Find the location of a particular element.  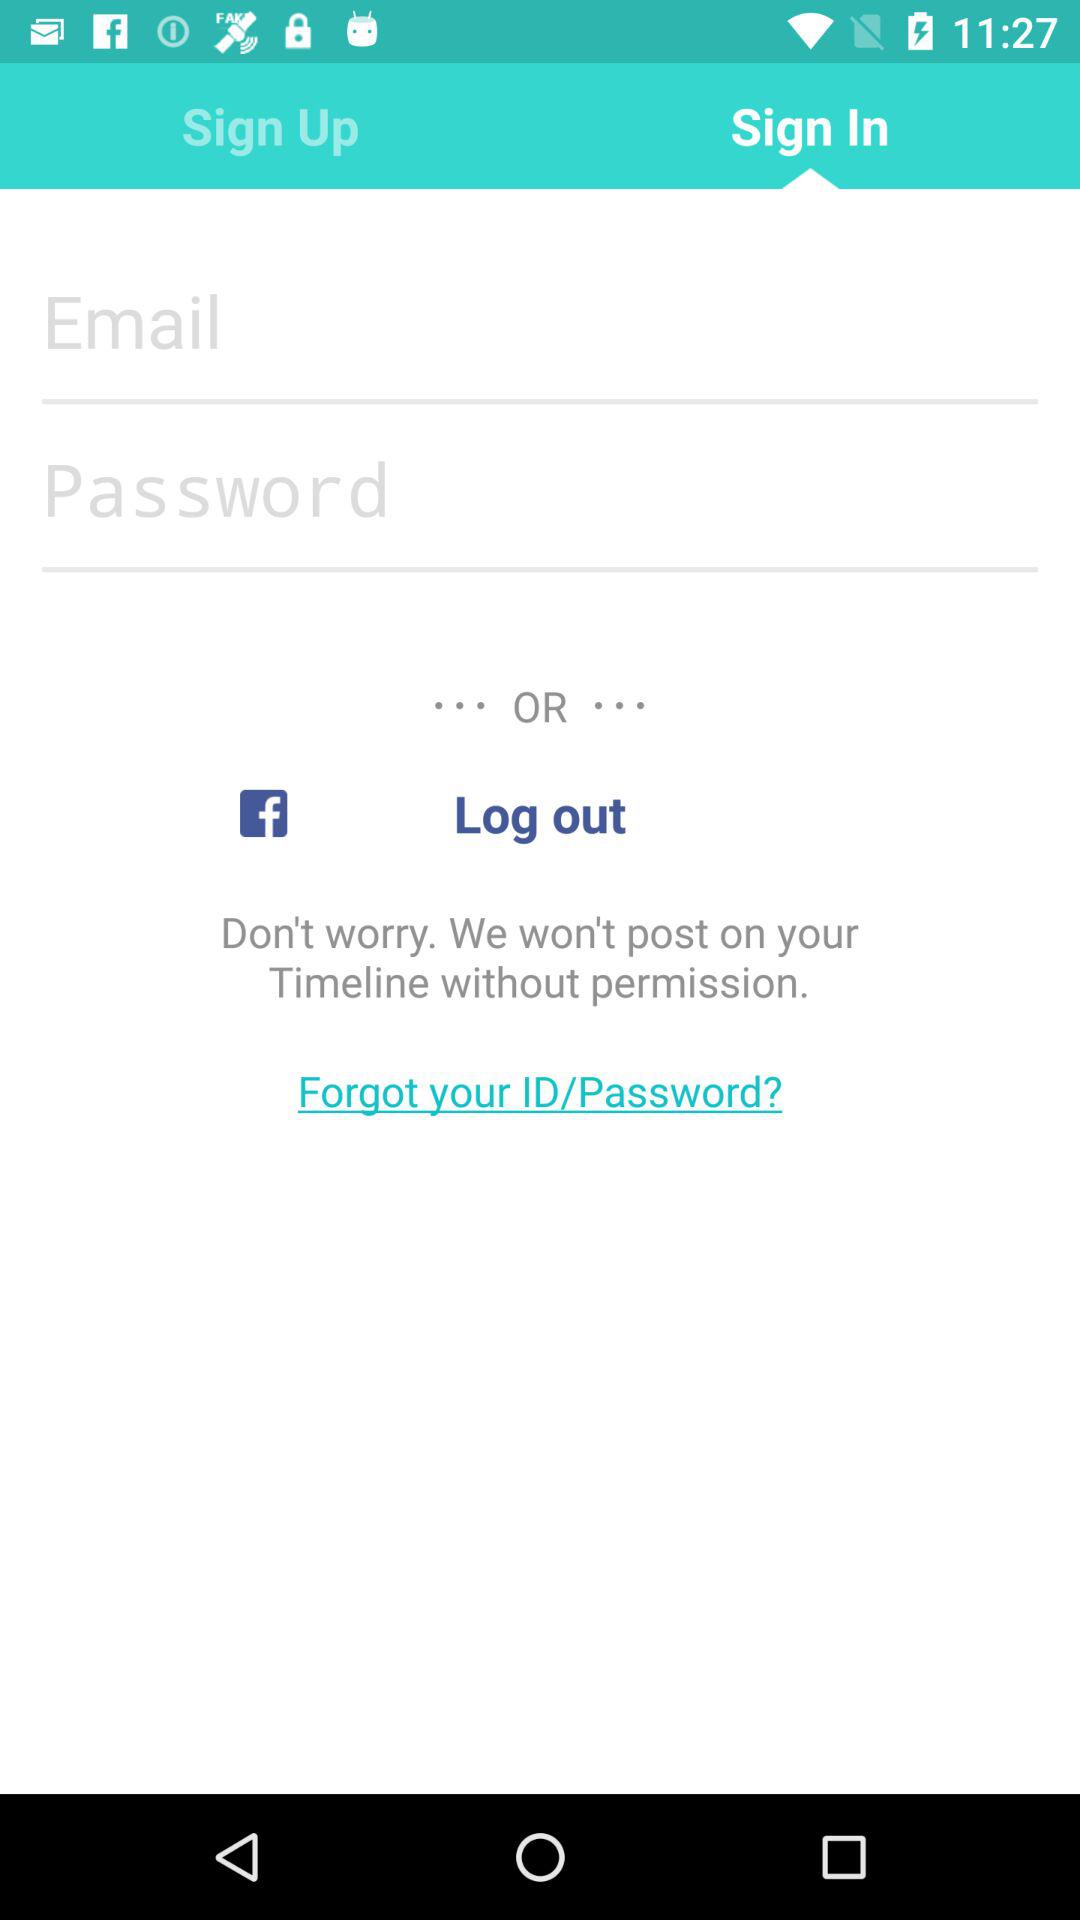

flip to the forgot your id item is located at coordinates (540, 1090).